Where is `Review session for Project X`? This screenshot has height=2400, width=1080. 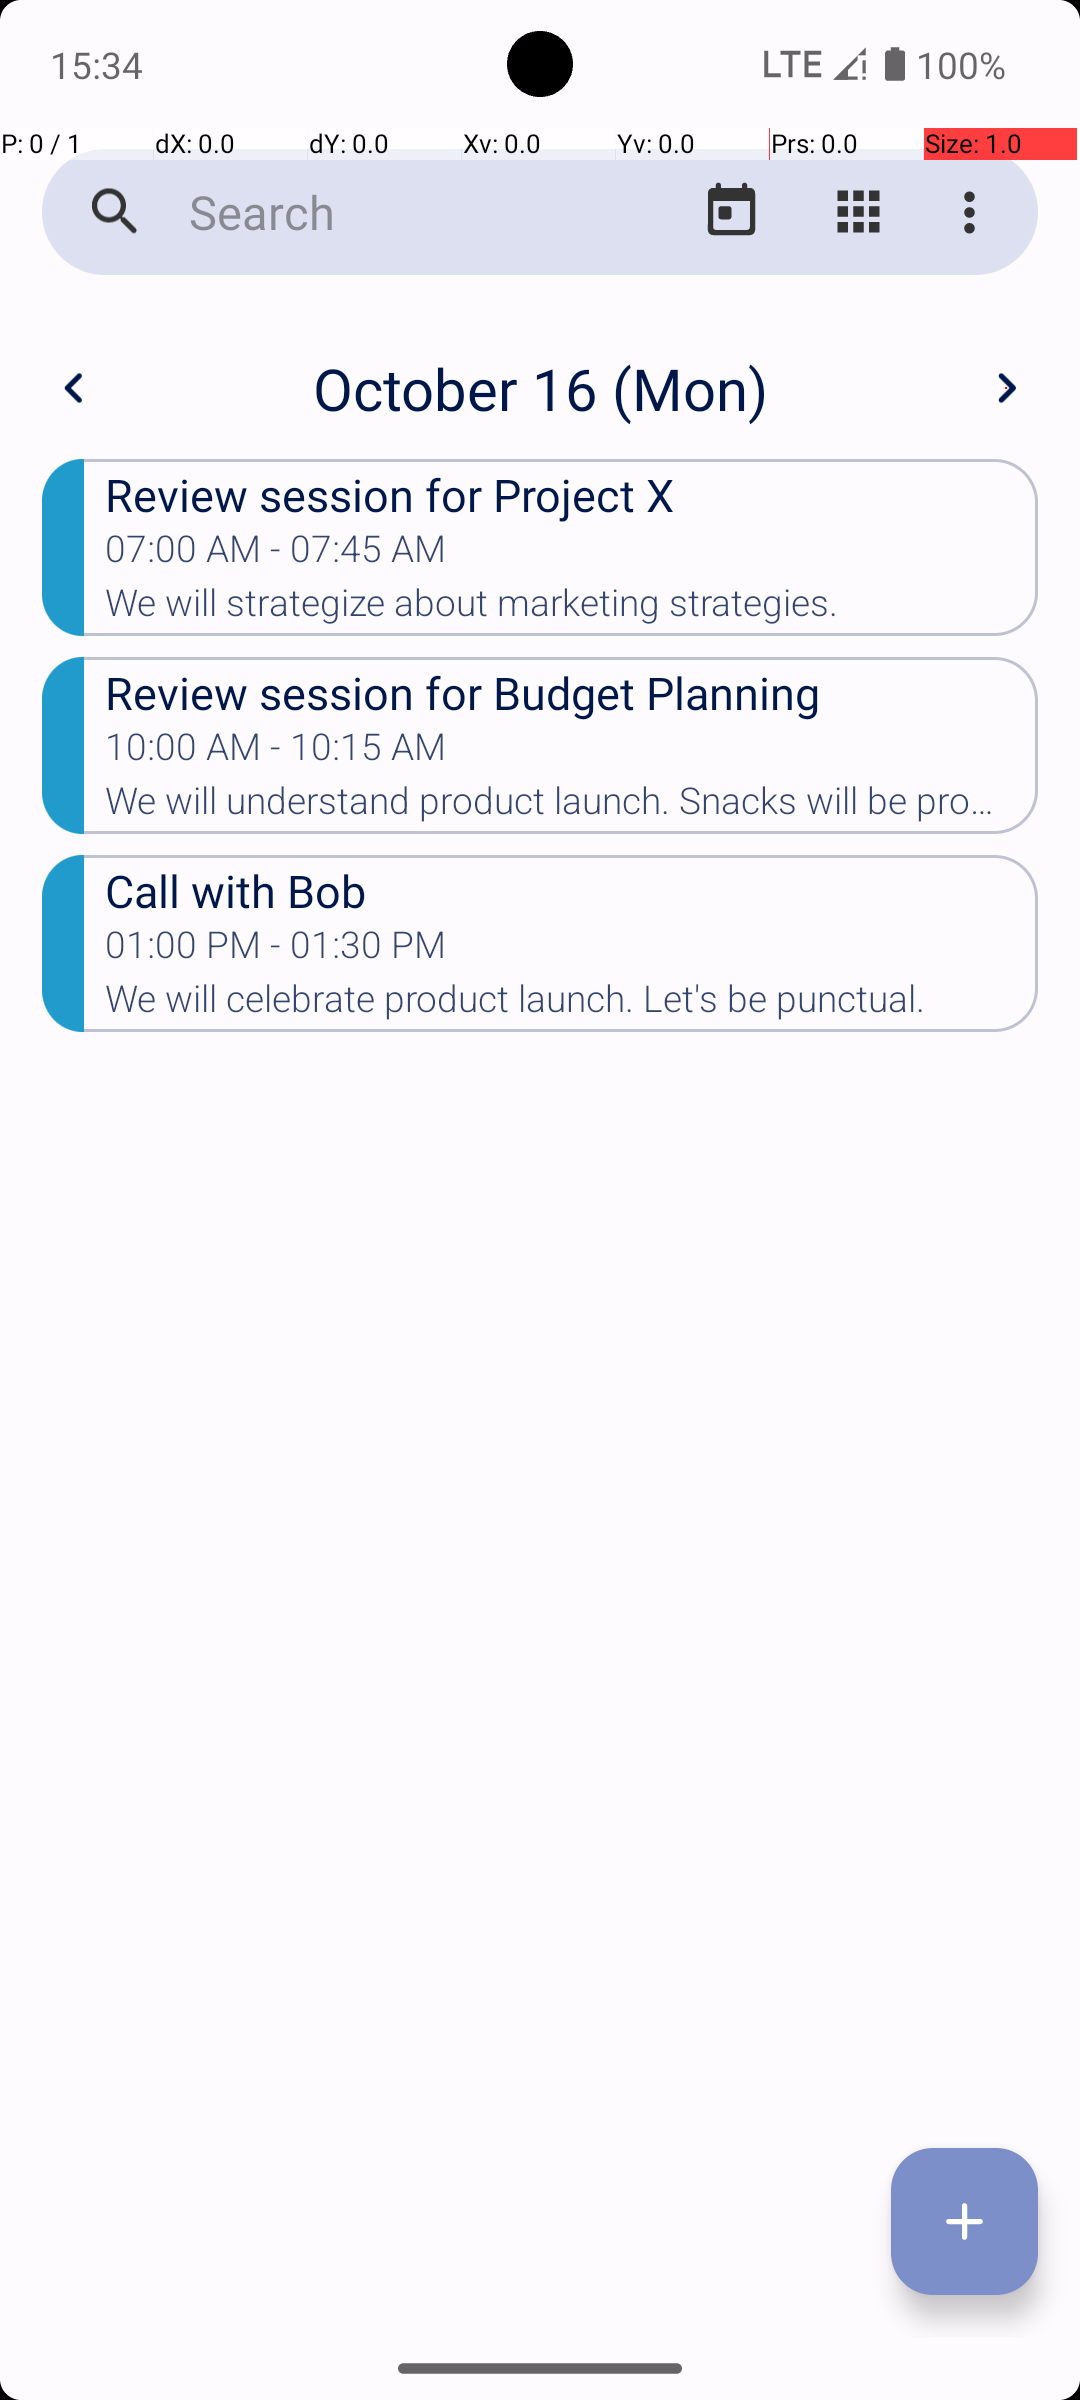
Review session for Project X is located at coordinates (572, 494).